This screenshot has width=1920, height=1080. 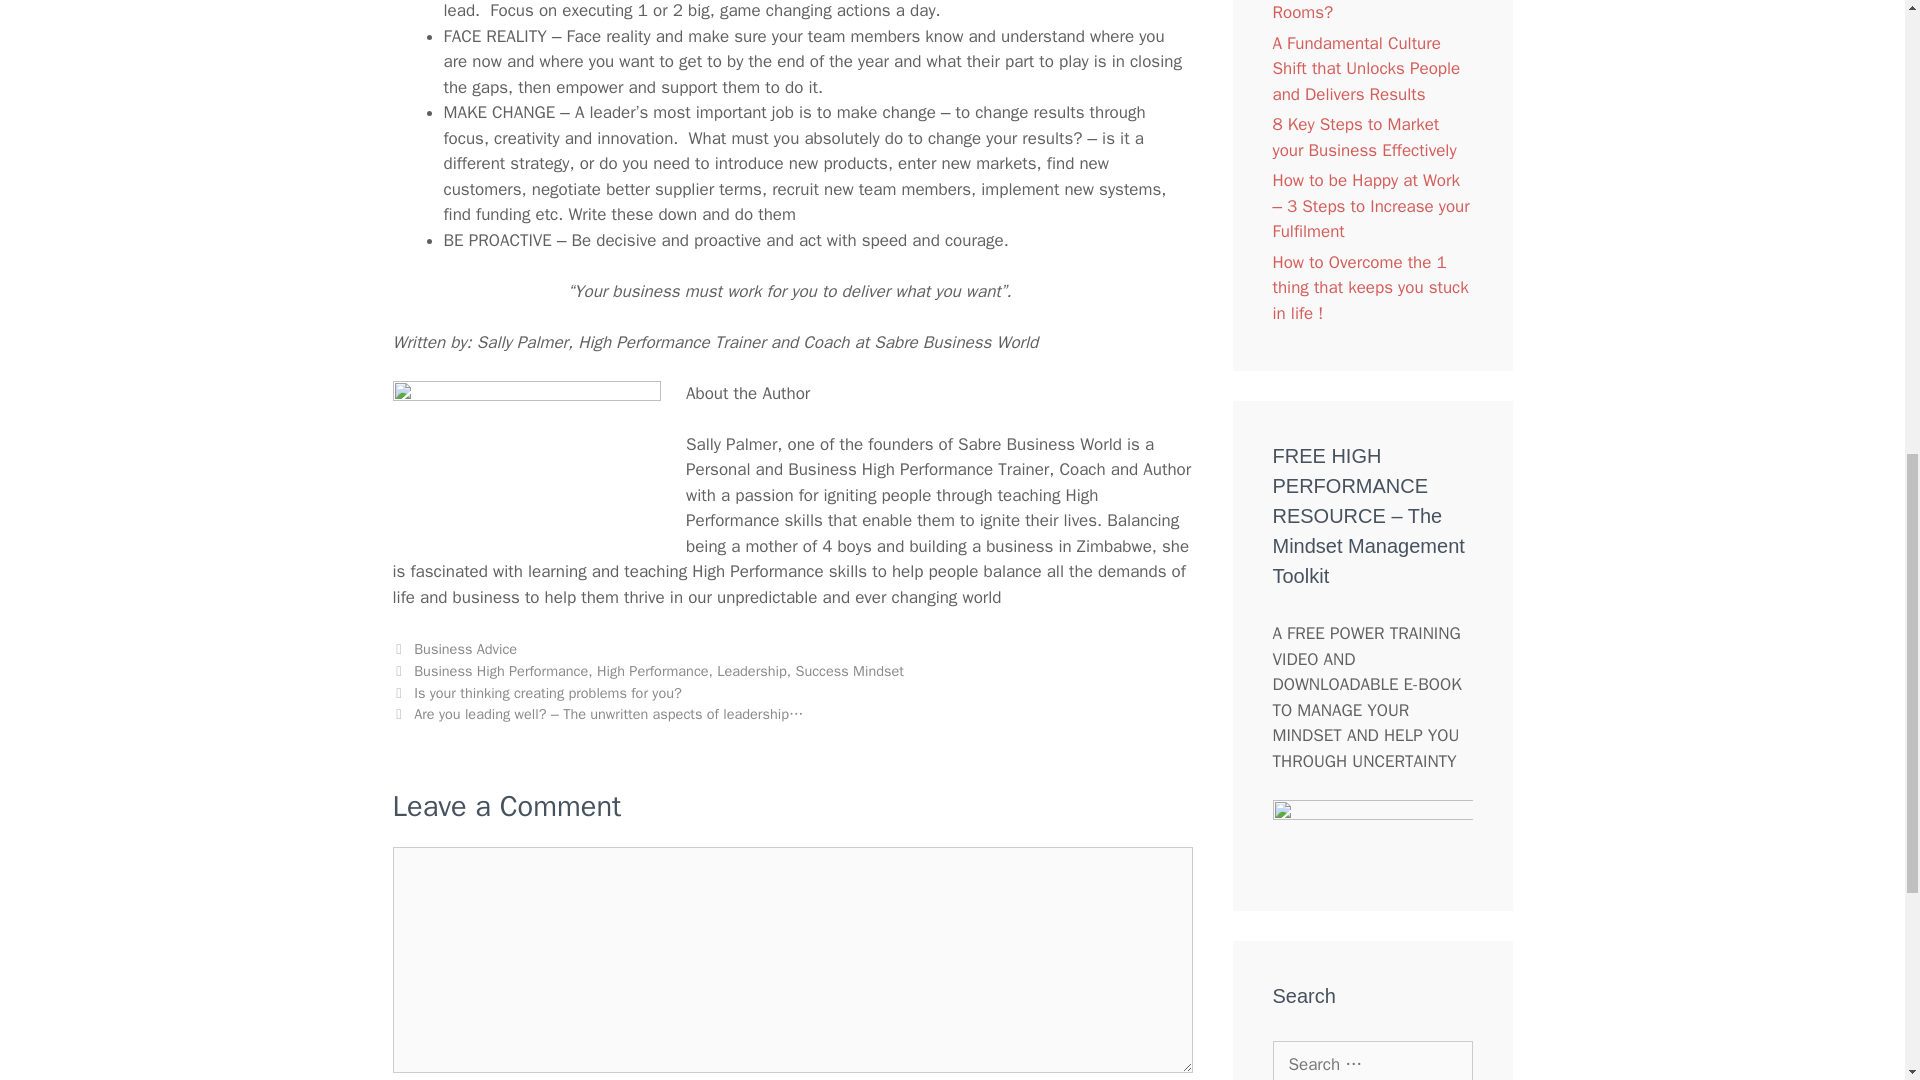 What do you see at coordinates (1372, 1060) in the screenshot?
I see `Search for:` at bounding box center [1372, 1060].